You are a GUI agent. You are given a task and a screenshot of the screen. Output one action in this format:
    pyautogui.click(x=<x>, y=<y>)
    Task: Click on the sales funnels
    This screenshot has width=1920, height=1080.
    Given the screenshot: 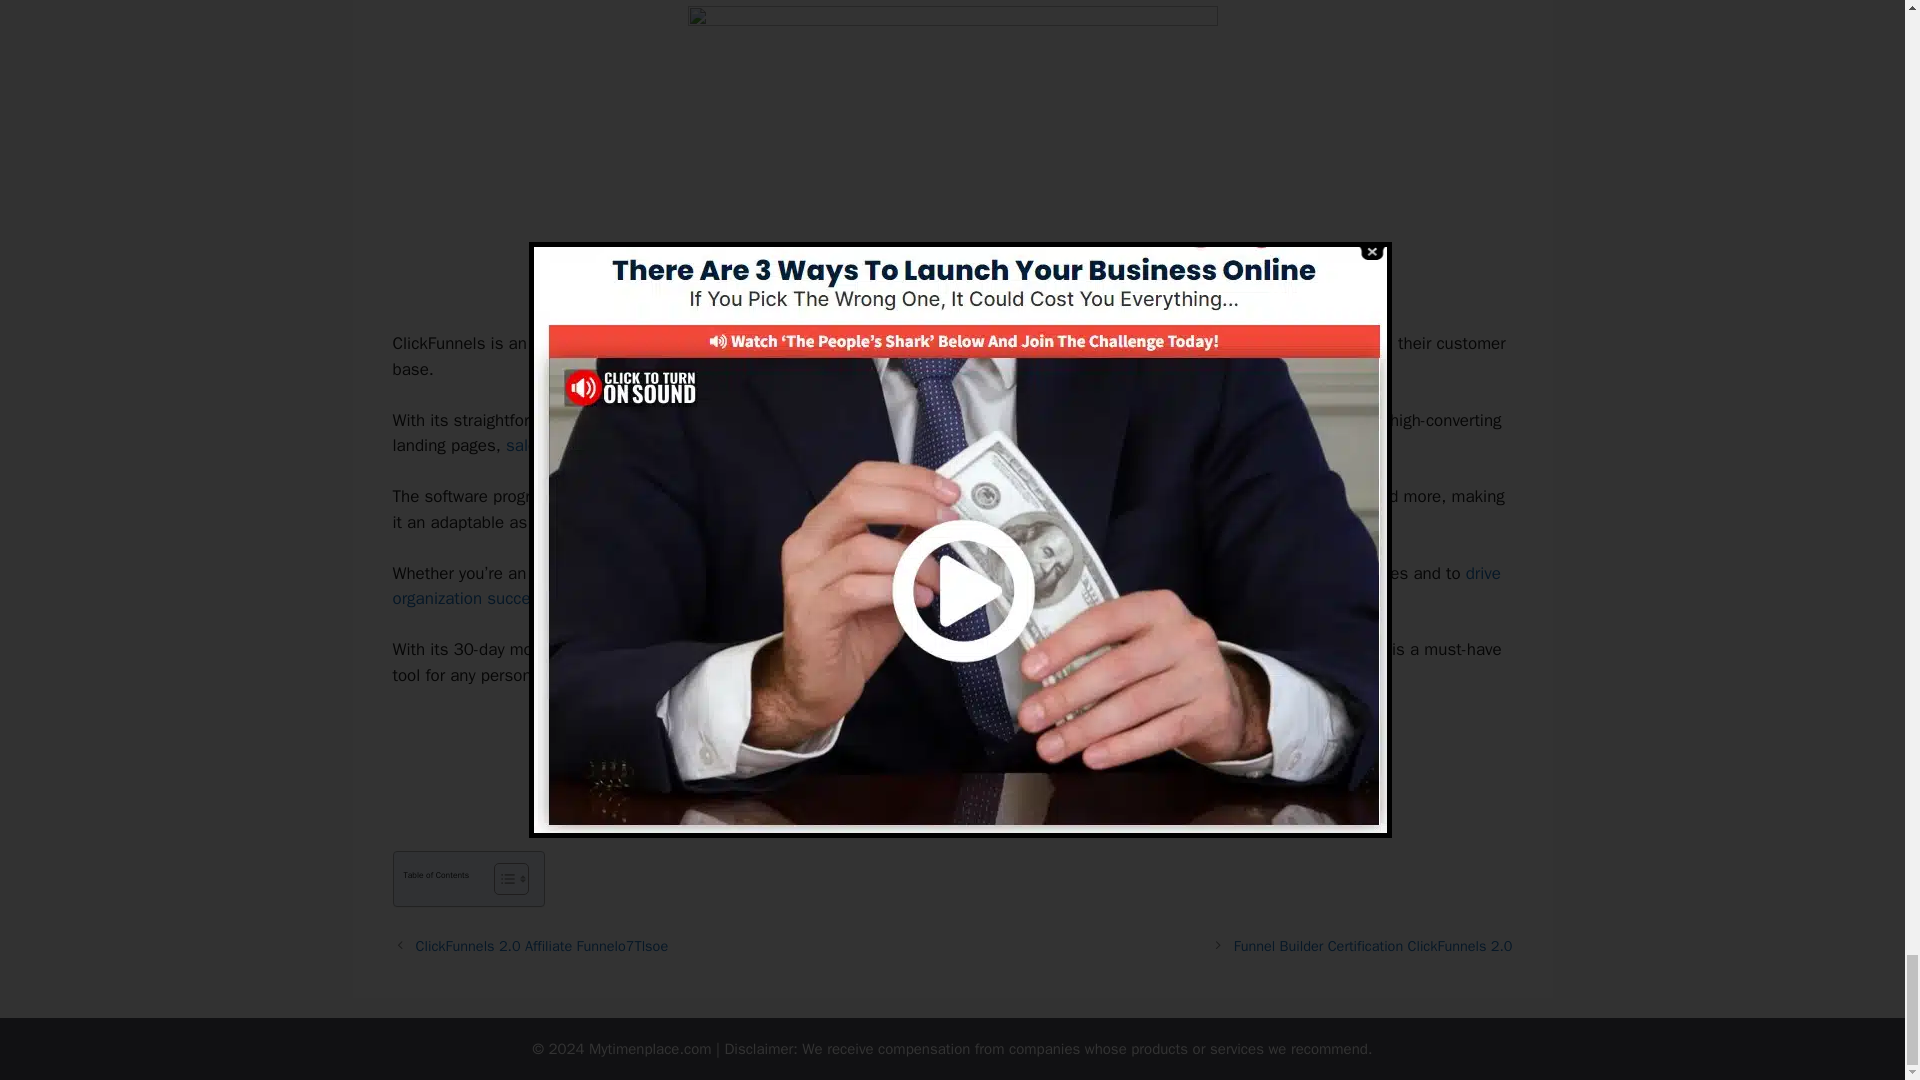 What is the action you would take?
    pyautogui.click(x=556, y=445)
    